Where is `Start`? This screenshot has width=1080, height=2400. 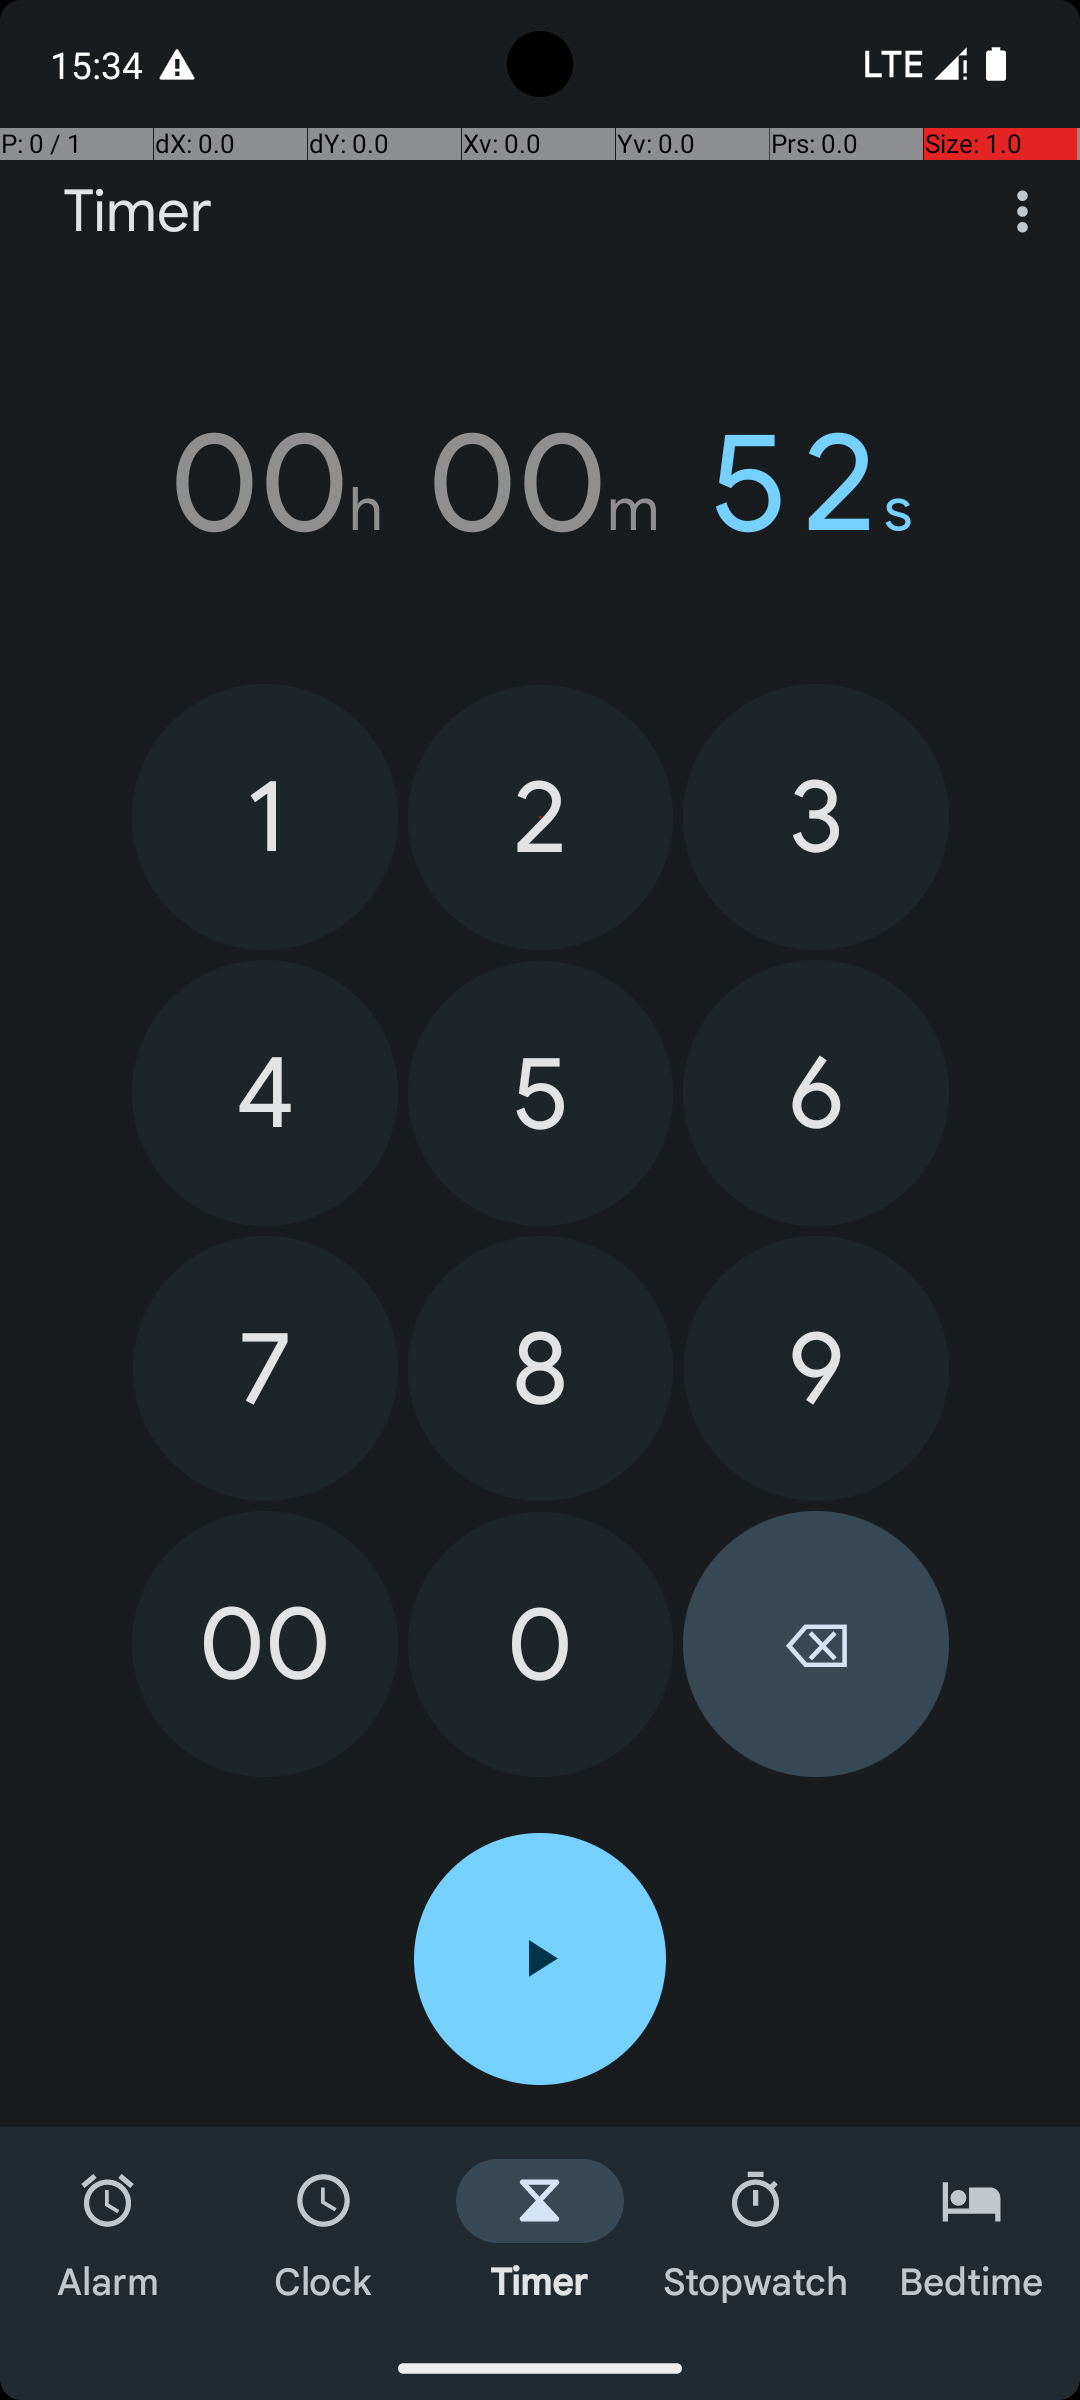
Start is located at coordinates (540, 1959).